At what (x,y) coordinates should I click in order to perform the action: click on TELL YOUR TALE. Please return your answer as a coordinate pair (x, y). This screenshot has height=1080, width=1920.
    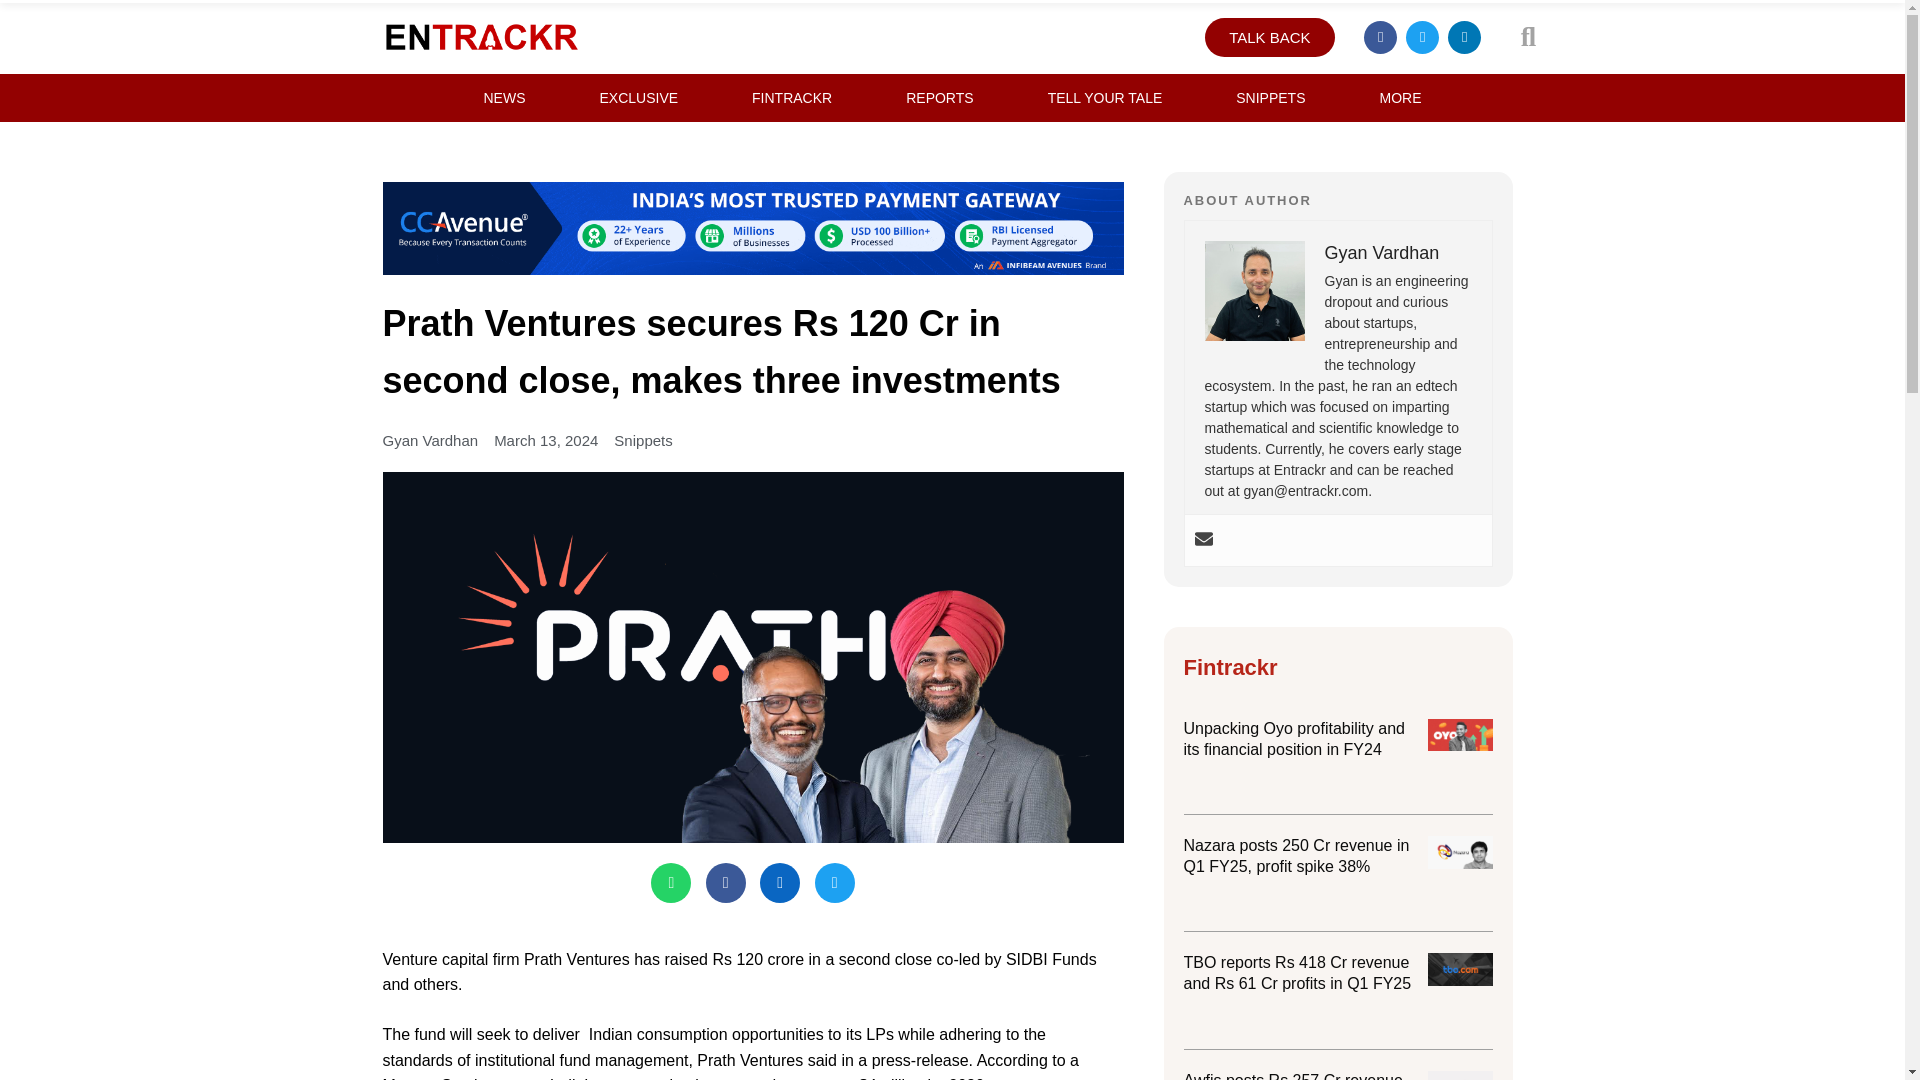
    Looking at the image, I should click on (1106, 98).